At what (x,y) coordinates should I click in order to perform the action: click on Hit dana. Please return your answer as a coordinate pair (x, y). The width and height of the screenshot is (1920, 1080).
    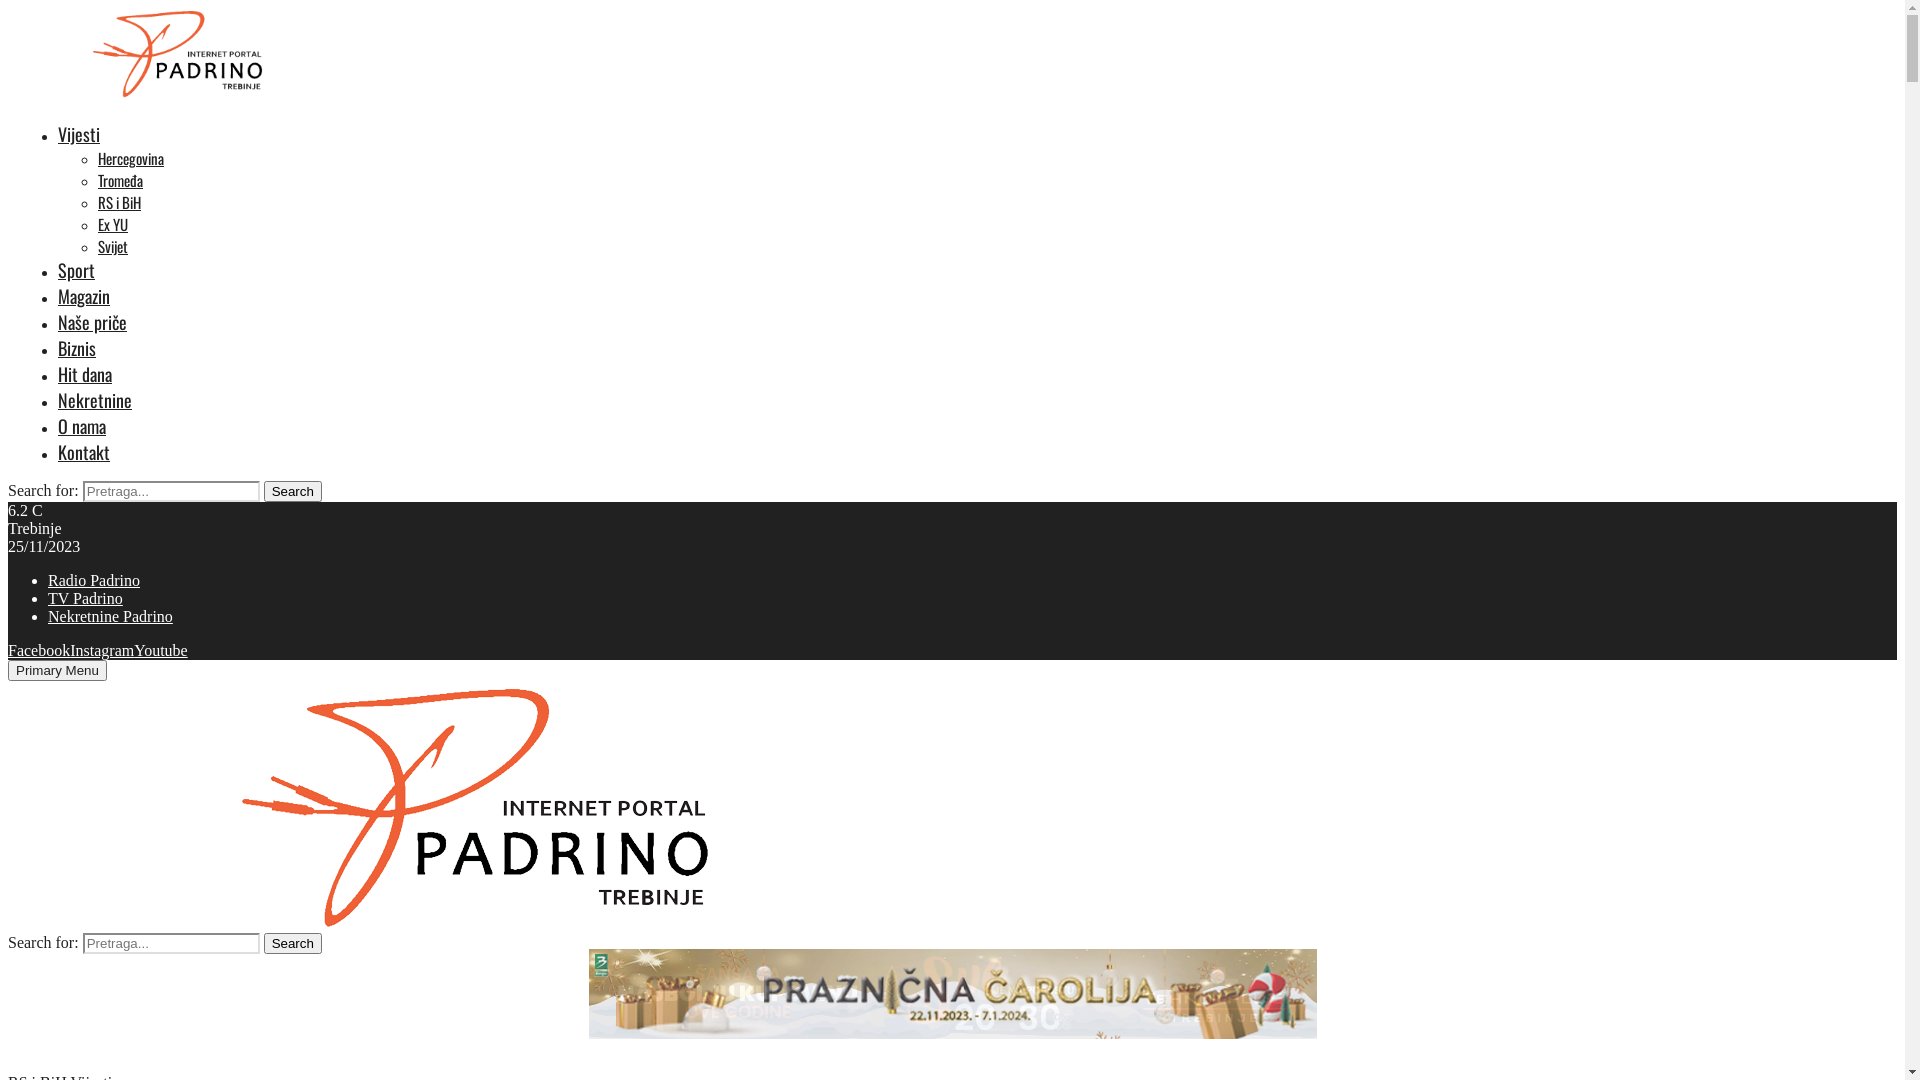
    Looking at the image, I should click on (85, 374).